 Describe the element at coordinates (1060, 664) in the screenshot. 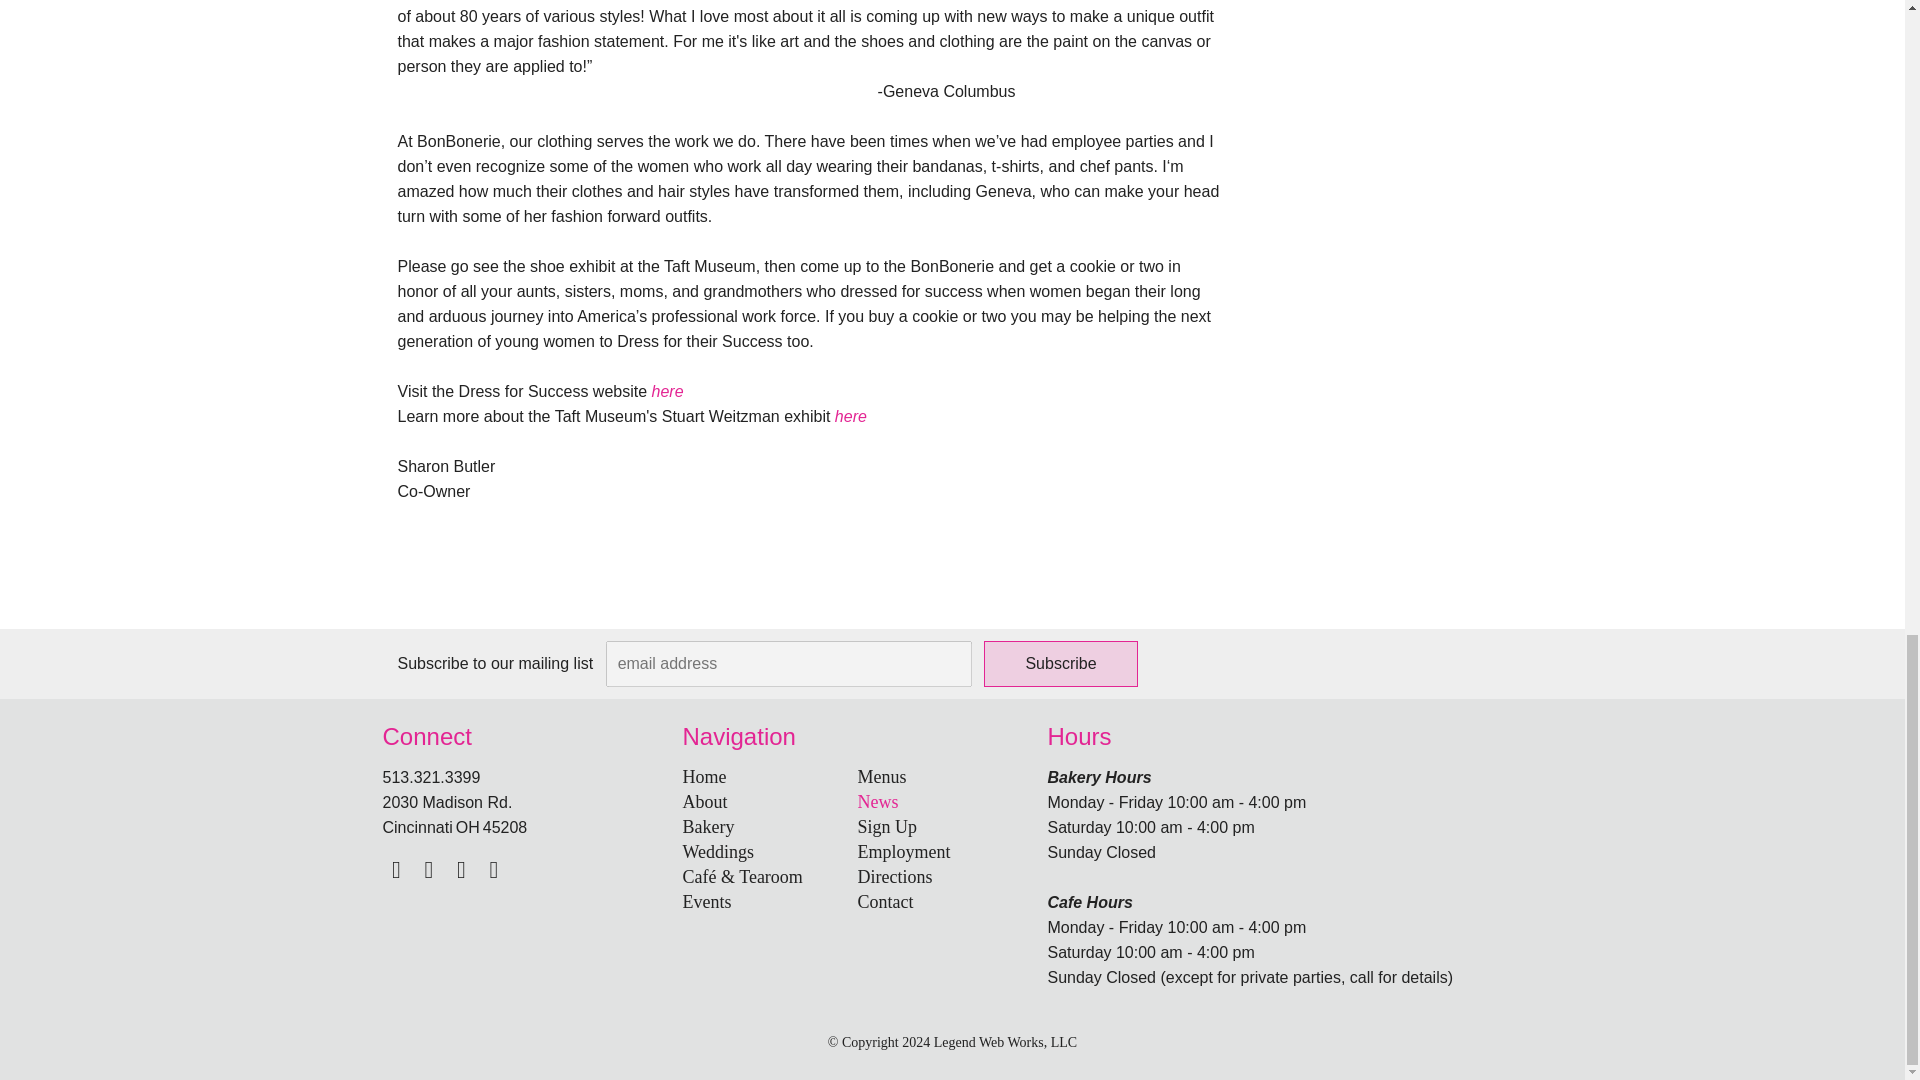

I see `Subscribe` at that location.